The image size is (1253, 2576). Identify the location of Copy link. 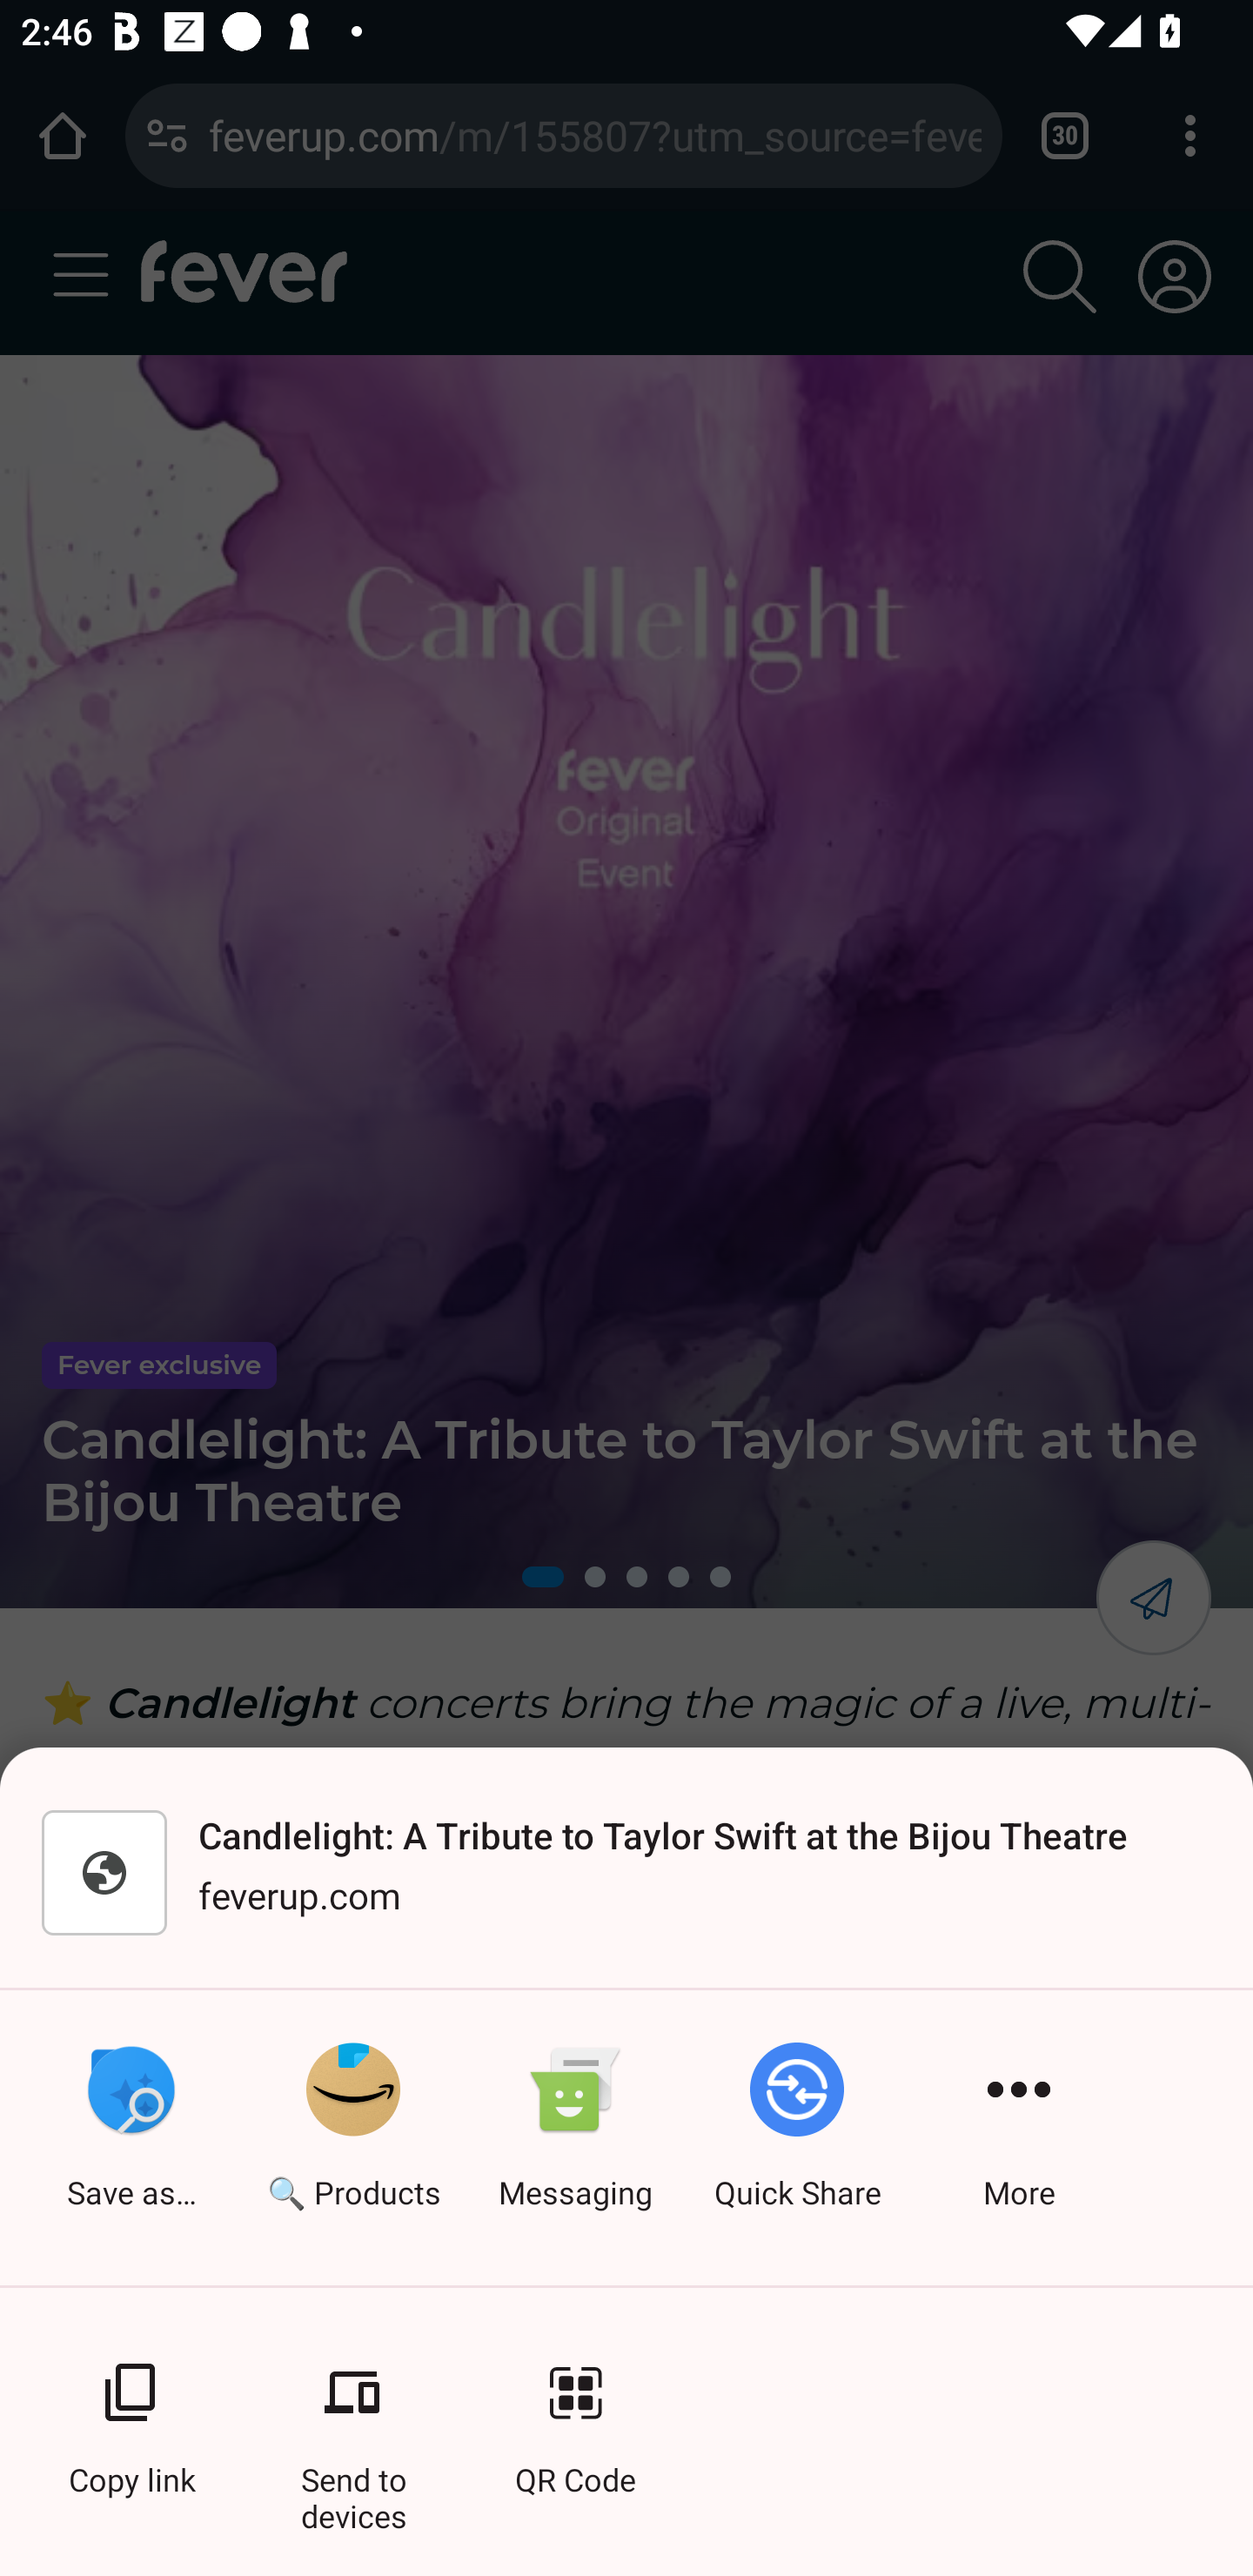
(131, 2412).